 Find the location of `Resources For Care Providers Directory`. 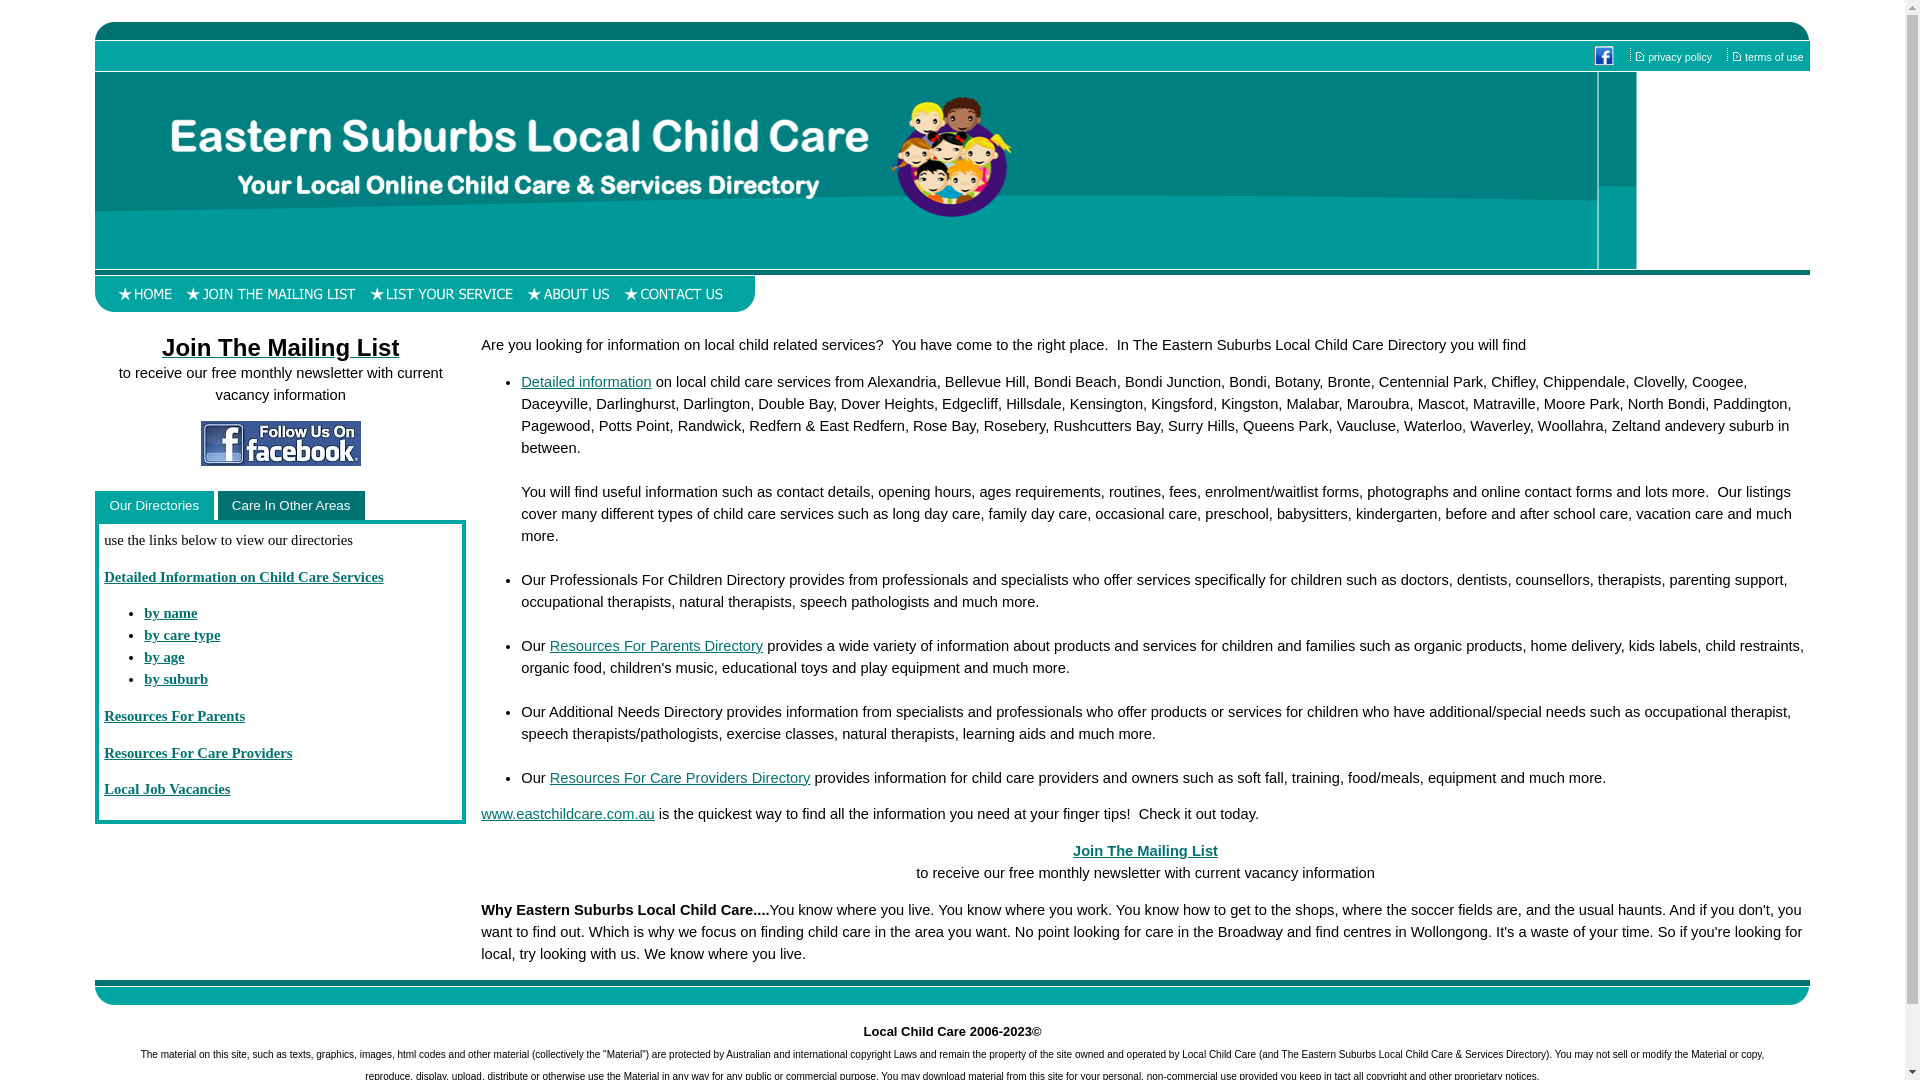

Resources For Care Providers Directory is located at coordinates (680, 778).